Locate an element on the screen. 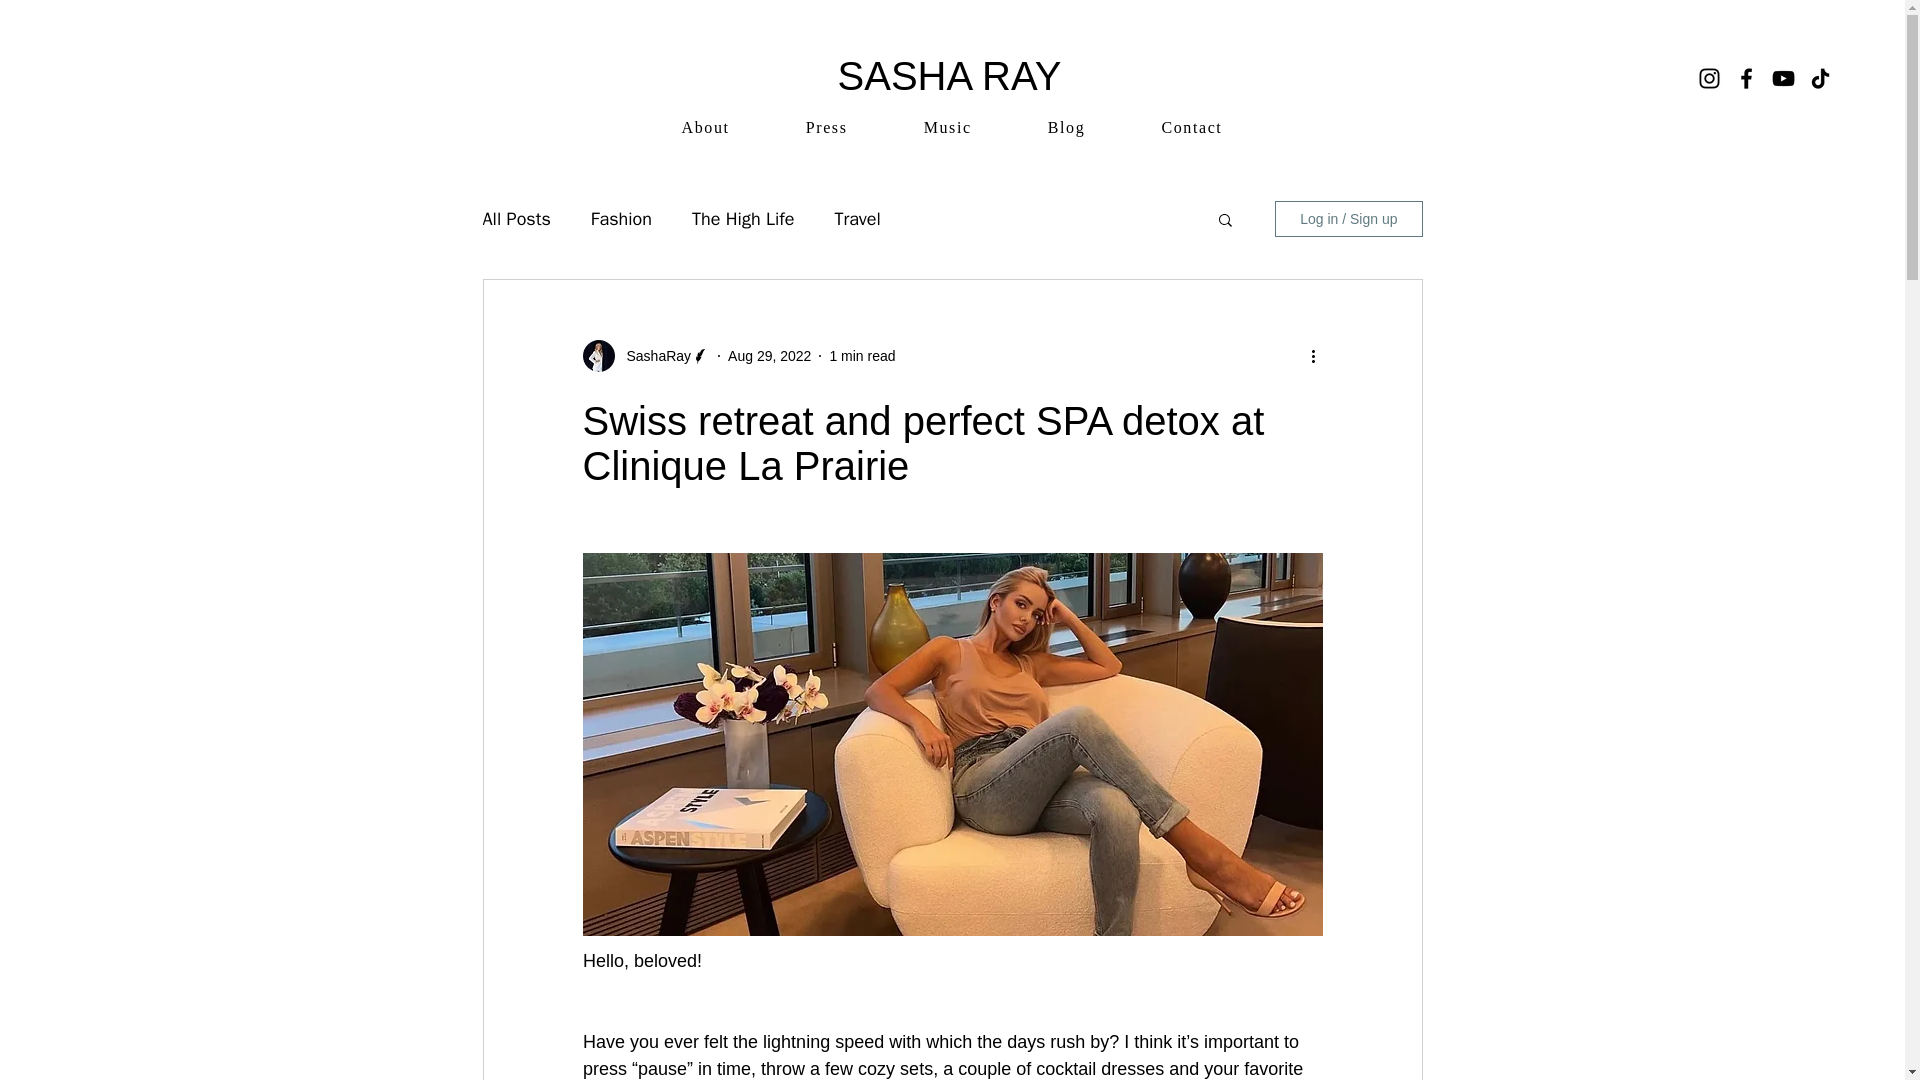 The height and width of the screenshot is (1080, 1920). All Posts is located at coordinates (515, 219).